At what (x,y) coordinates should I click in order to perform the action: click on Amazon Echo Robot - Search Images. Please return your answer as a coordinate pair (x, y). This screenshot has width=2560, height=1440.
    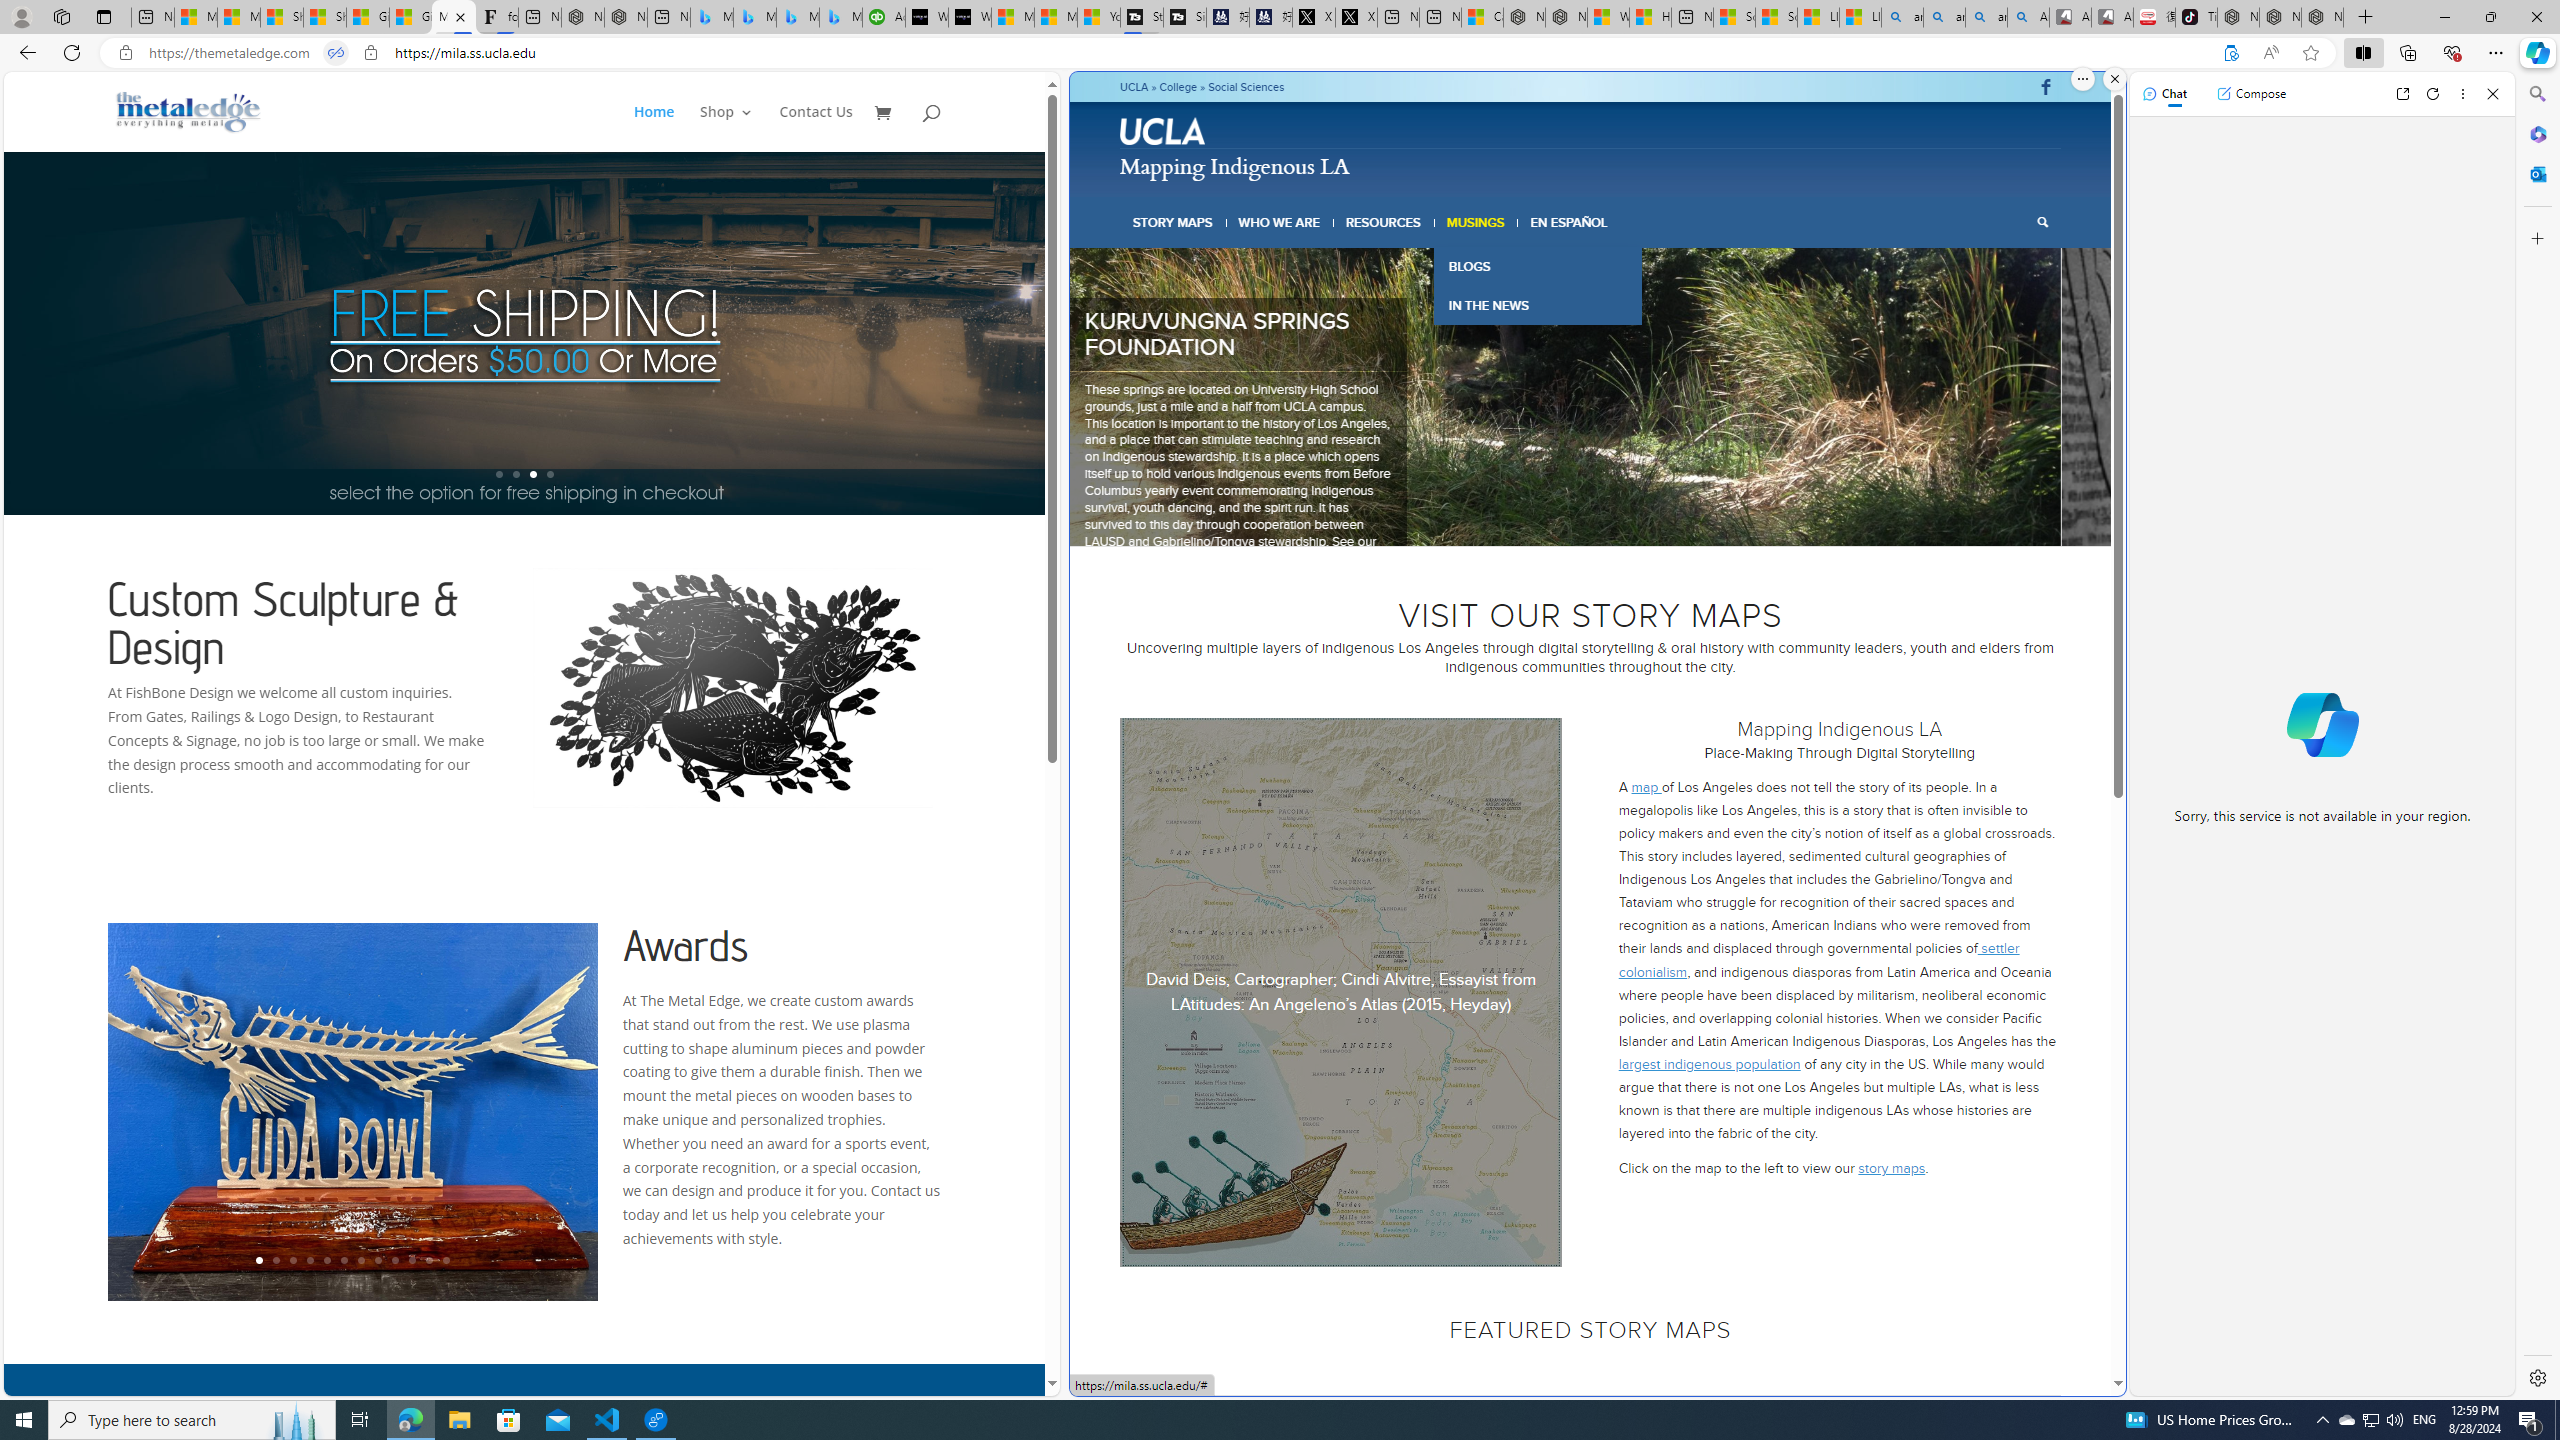
    Looking at the image, I should click on (2028, 17).